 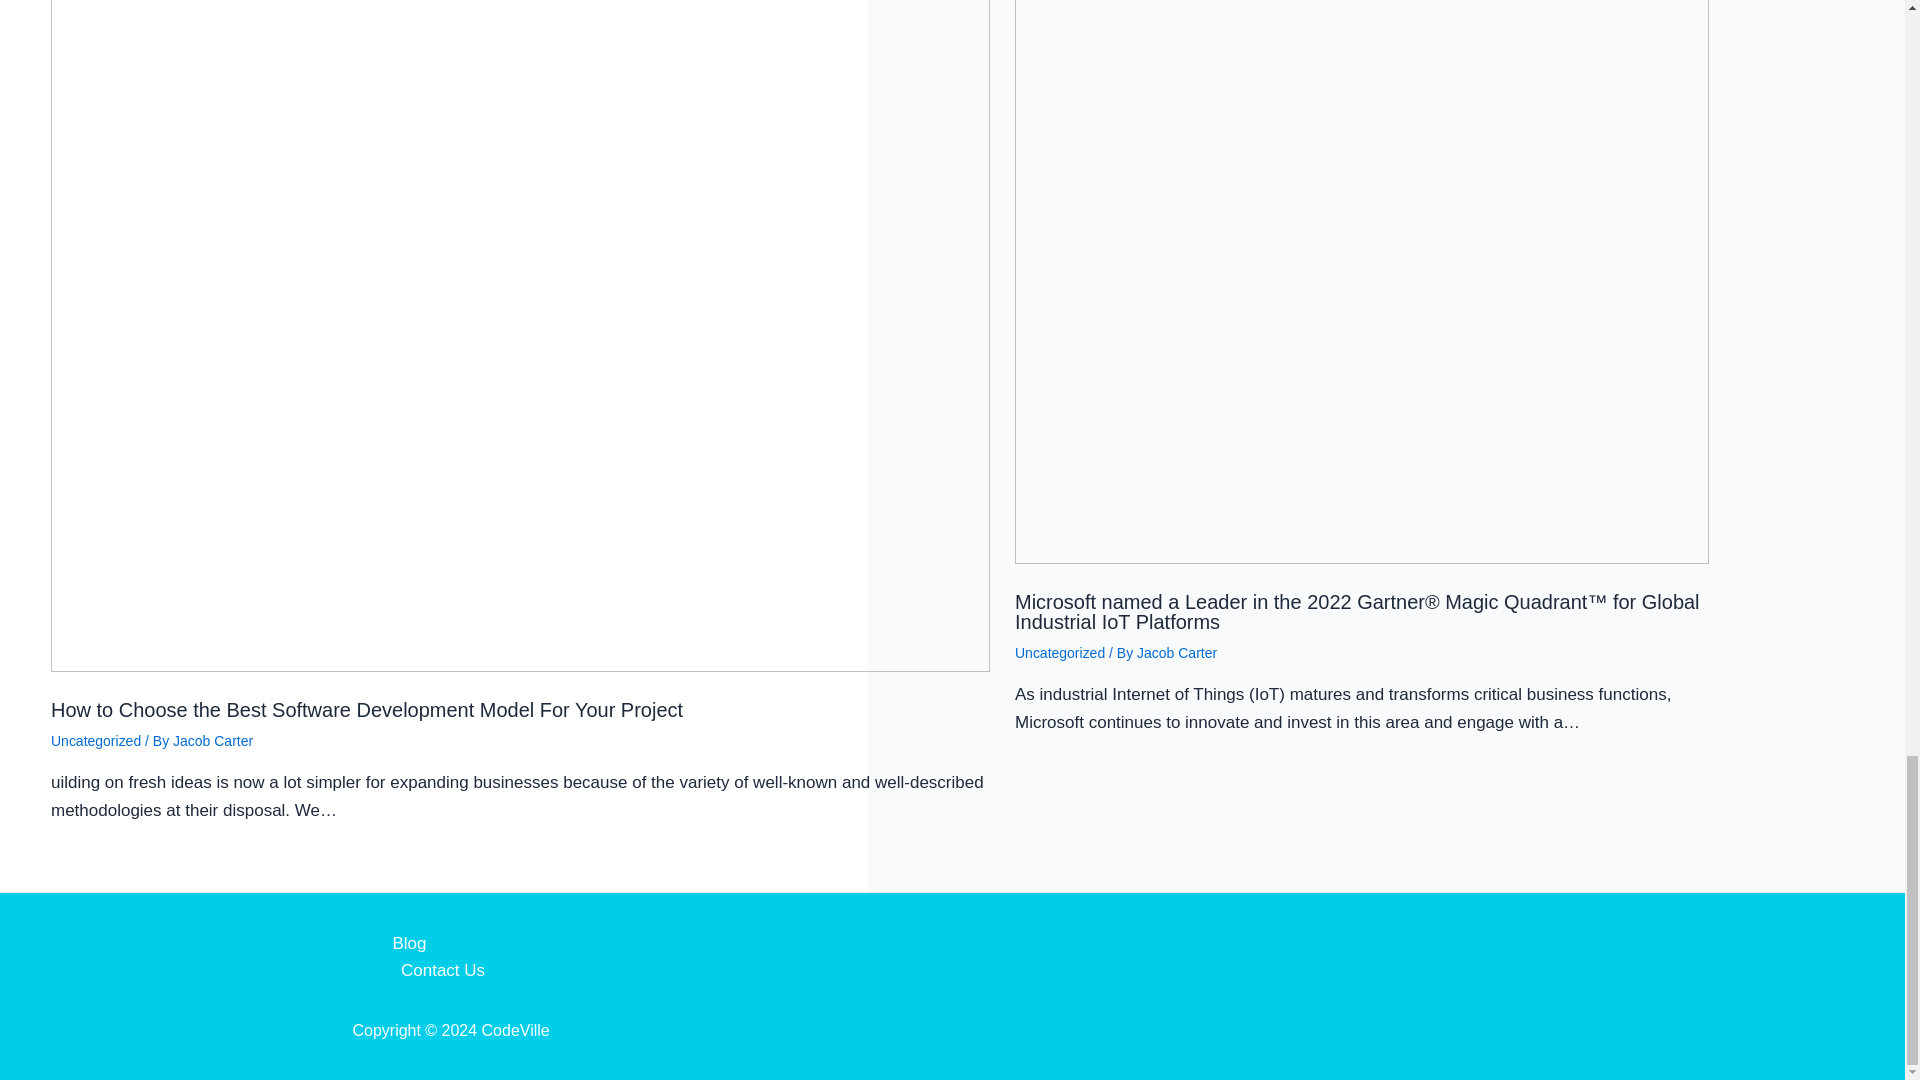 I want to click on View all posts by Jacob Carter, so click(x=212, y=741).